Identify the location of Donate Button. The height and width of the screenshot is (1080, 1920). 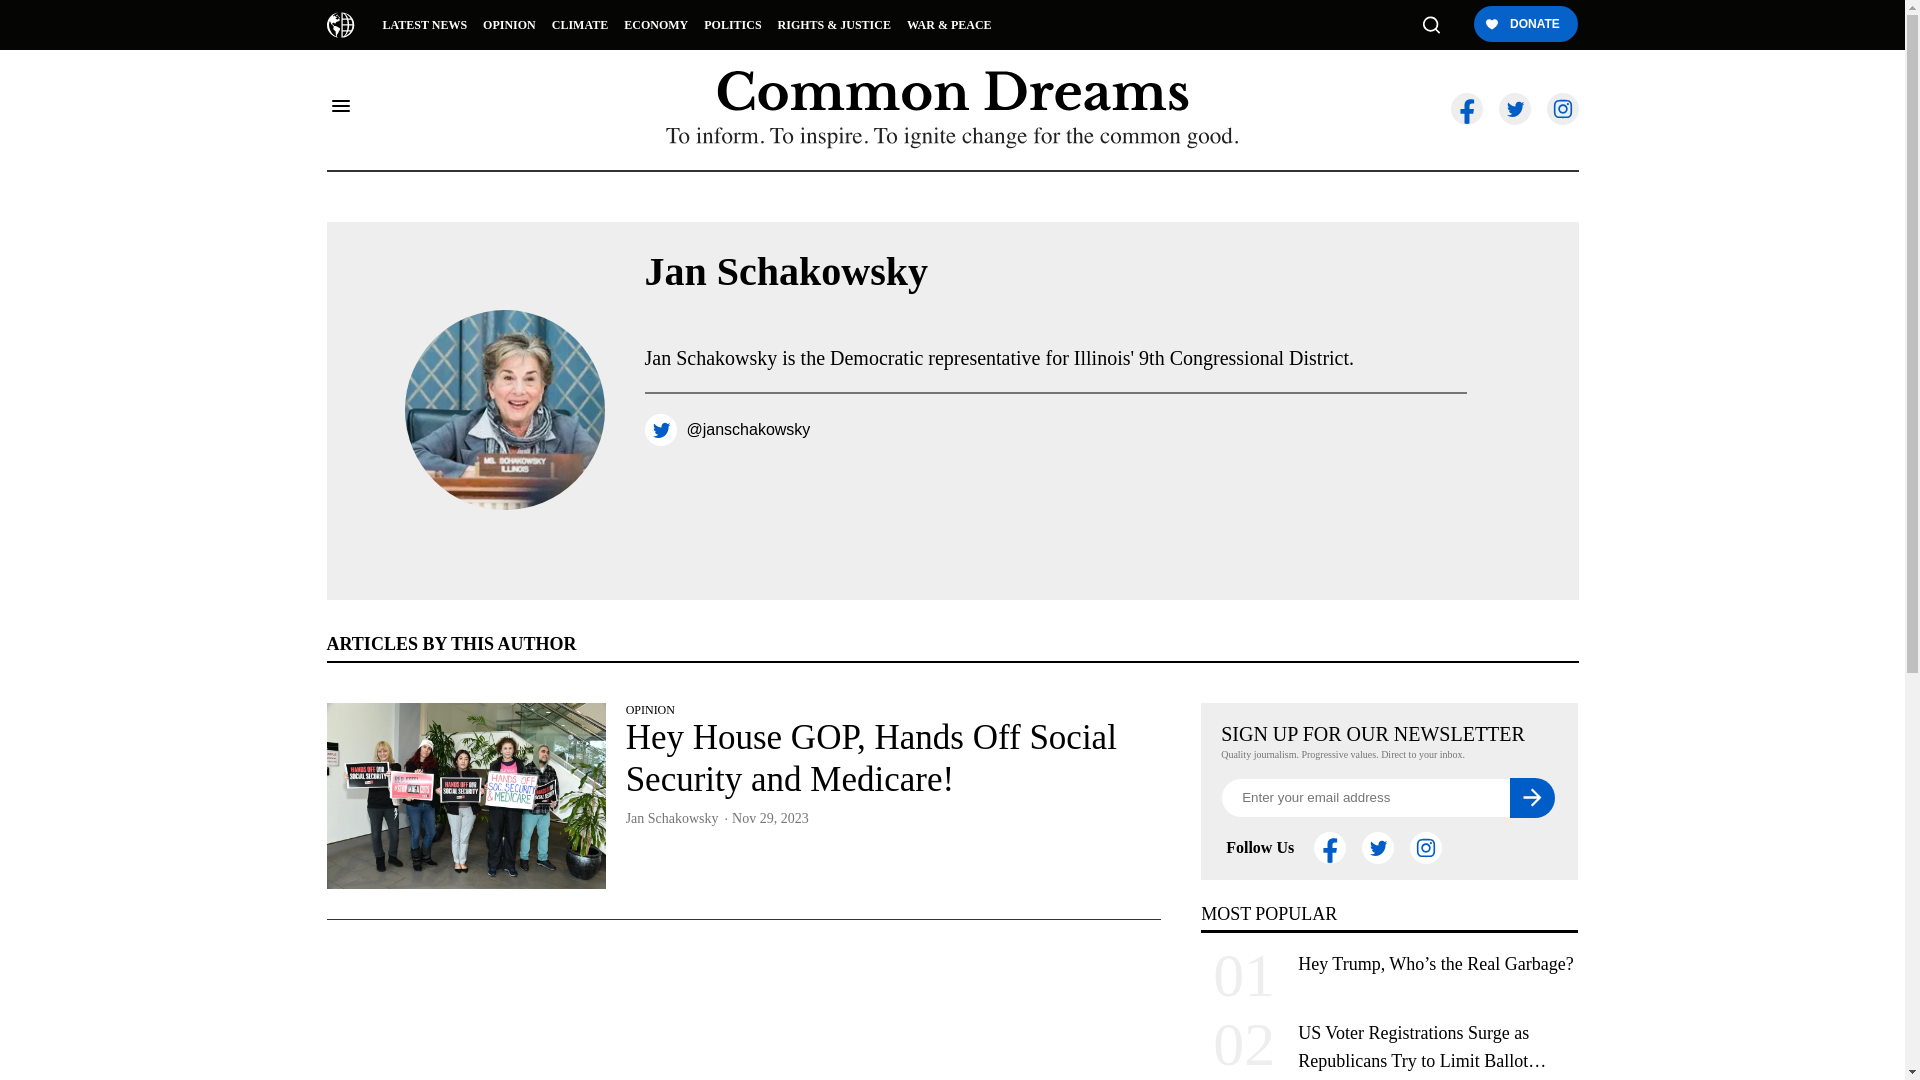
(1524, 25).